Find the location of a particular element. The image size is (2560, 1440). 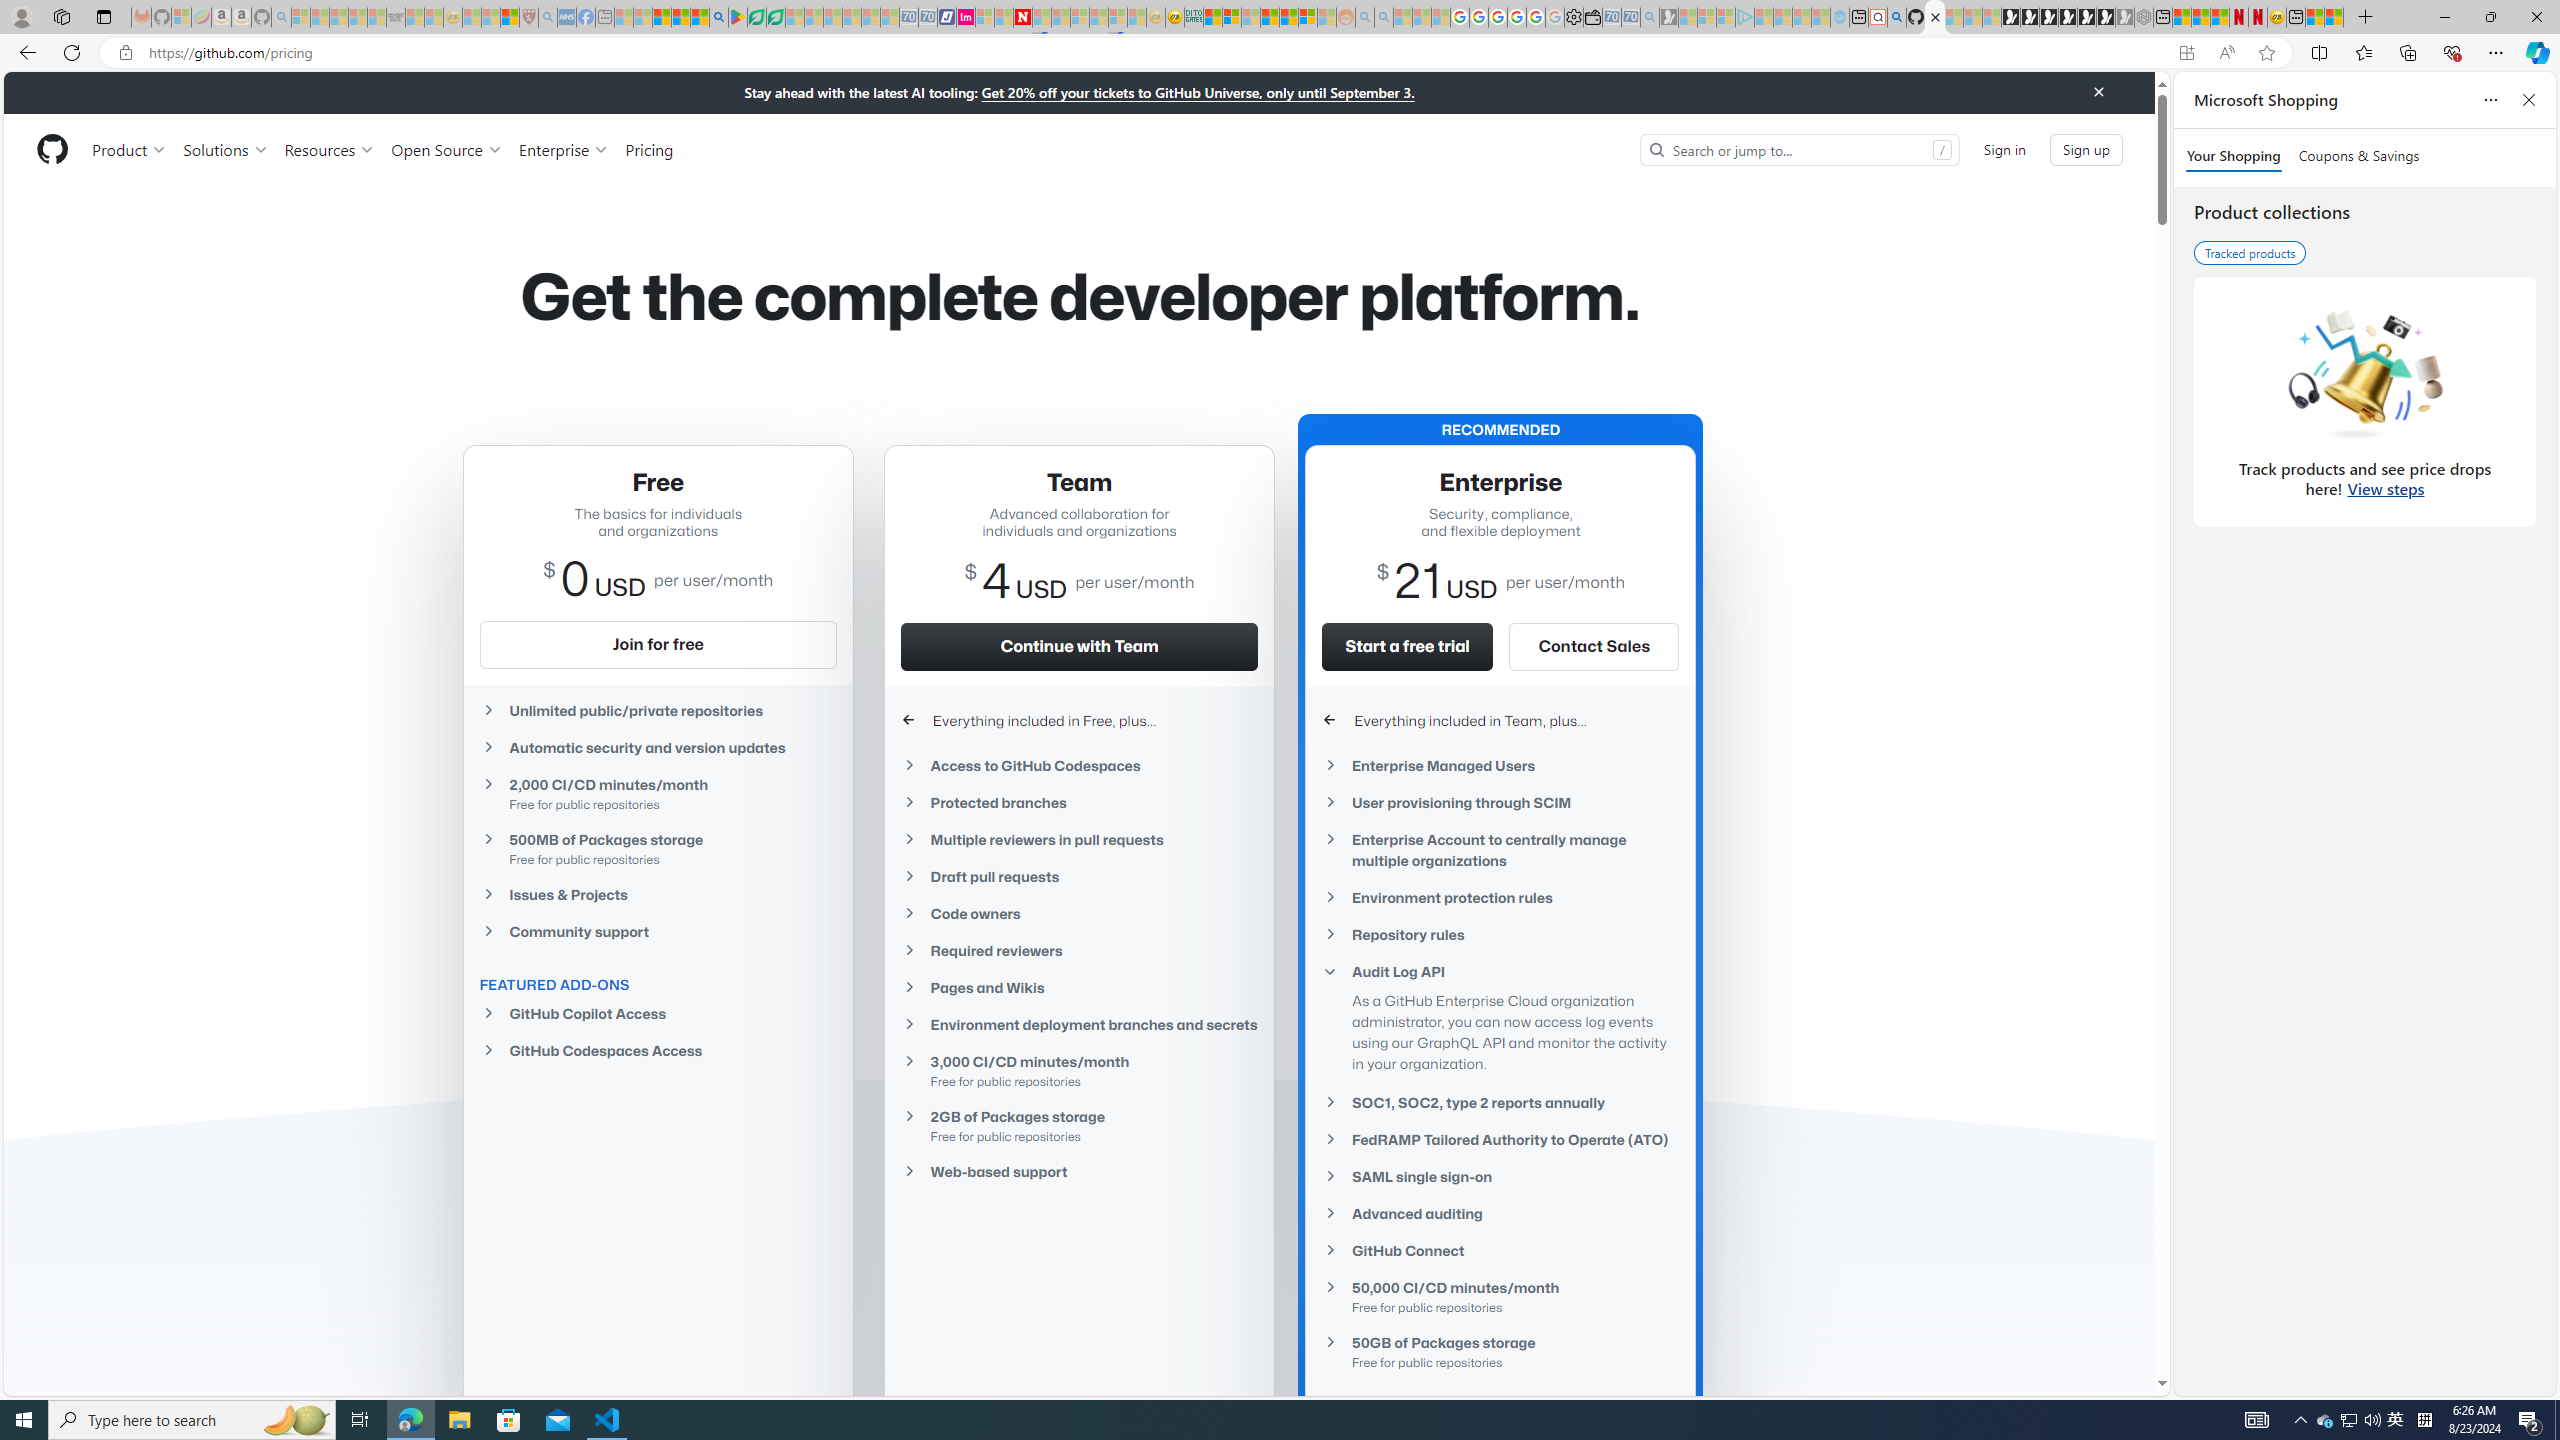

Terms of Use Agreement is located at coordinates (757, 17).